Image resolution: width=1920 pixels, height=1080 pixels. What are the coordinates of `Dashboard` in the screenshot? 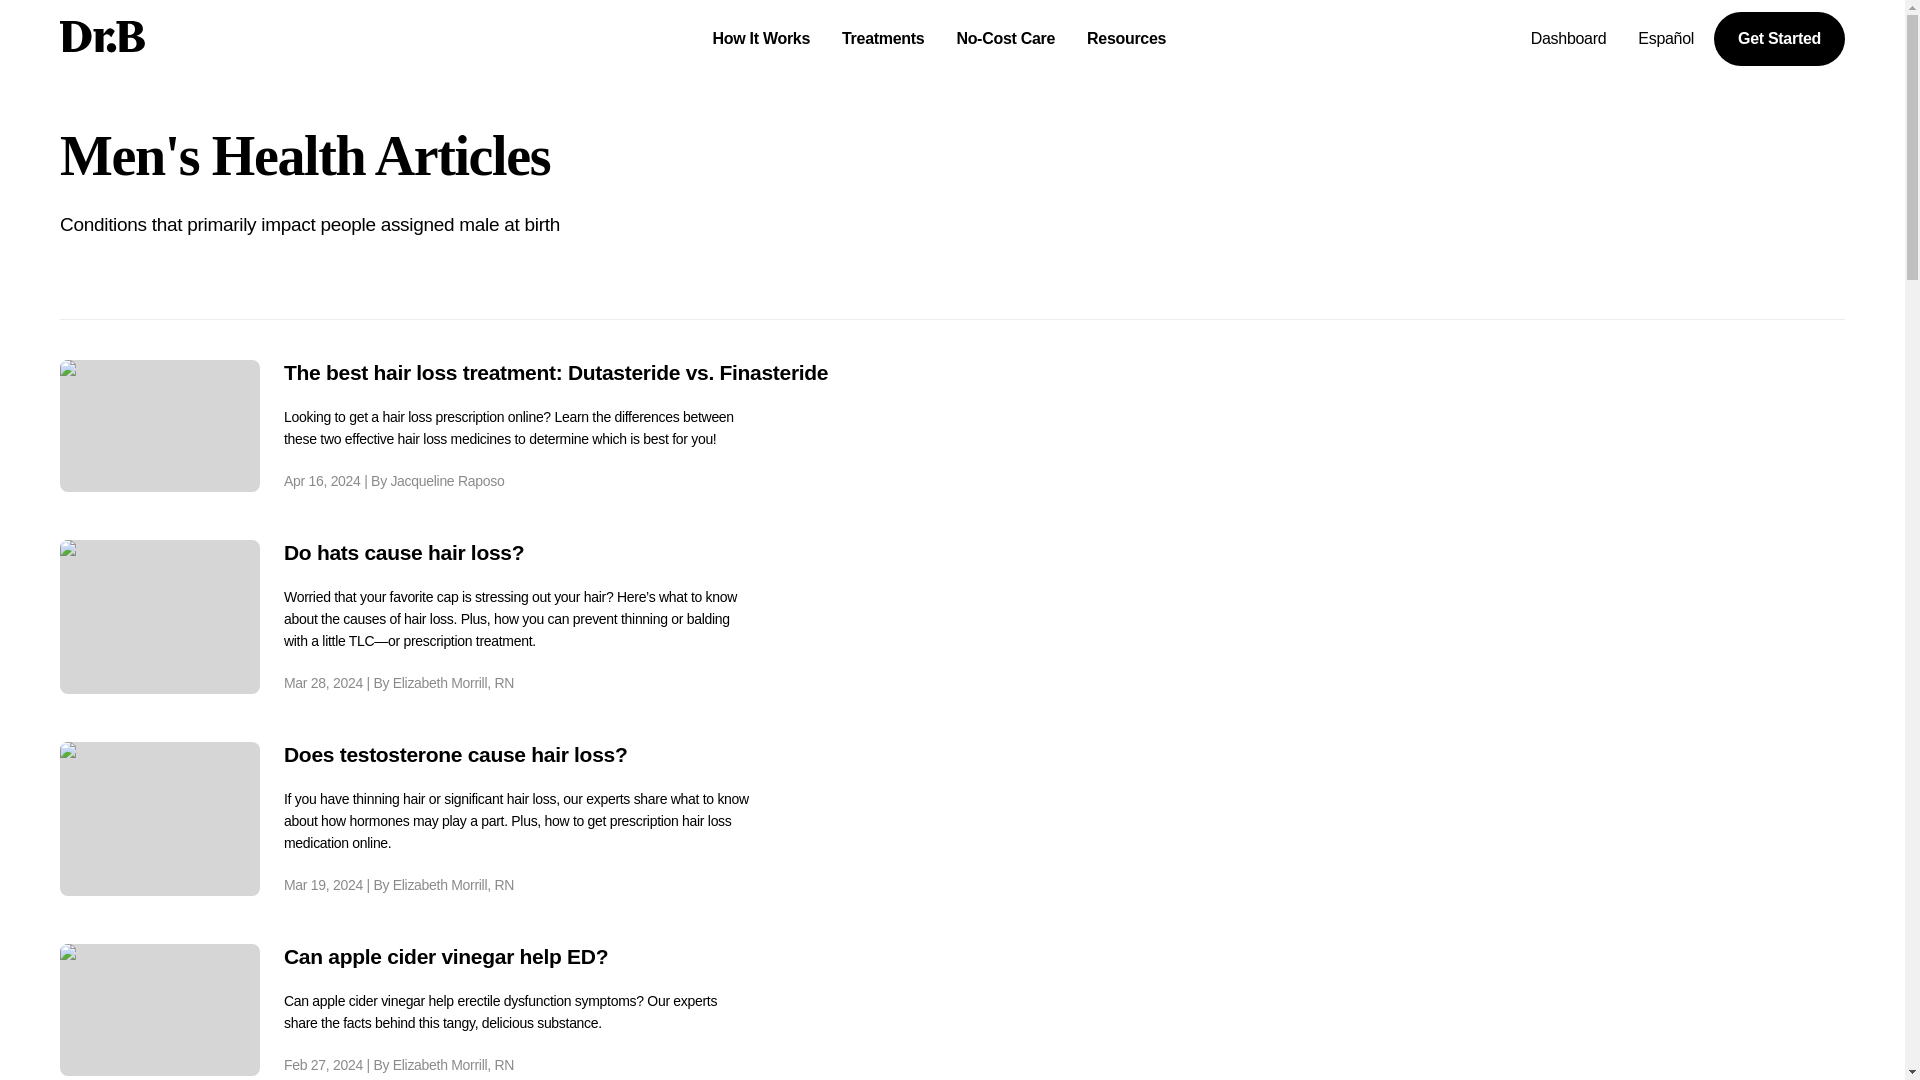 It's located at (1568, 38).